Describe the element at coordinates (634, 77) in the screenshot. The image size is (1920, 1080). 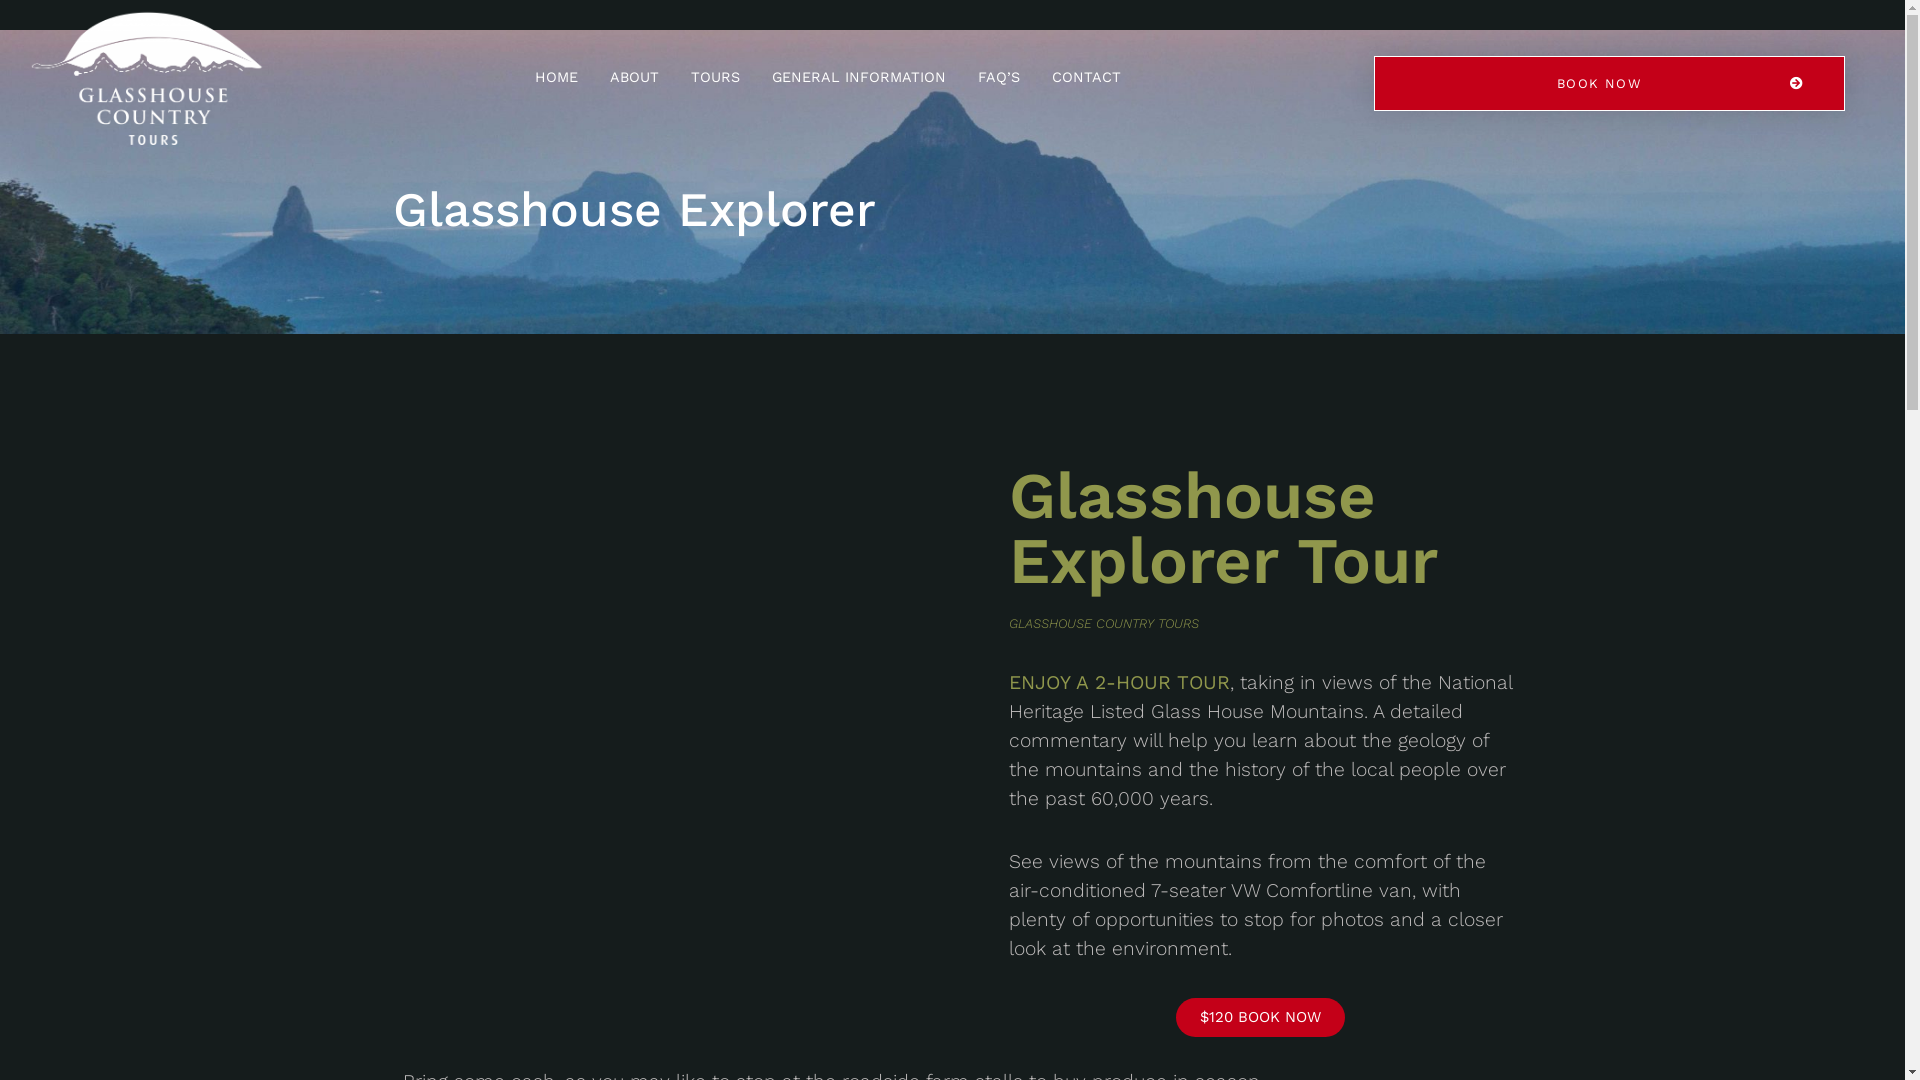
I see `ABOUT` at that location.